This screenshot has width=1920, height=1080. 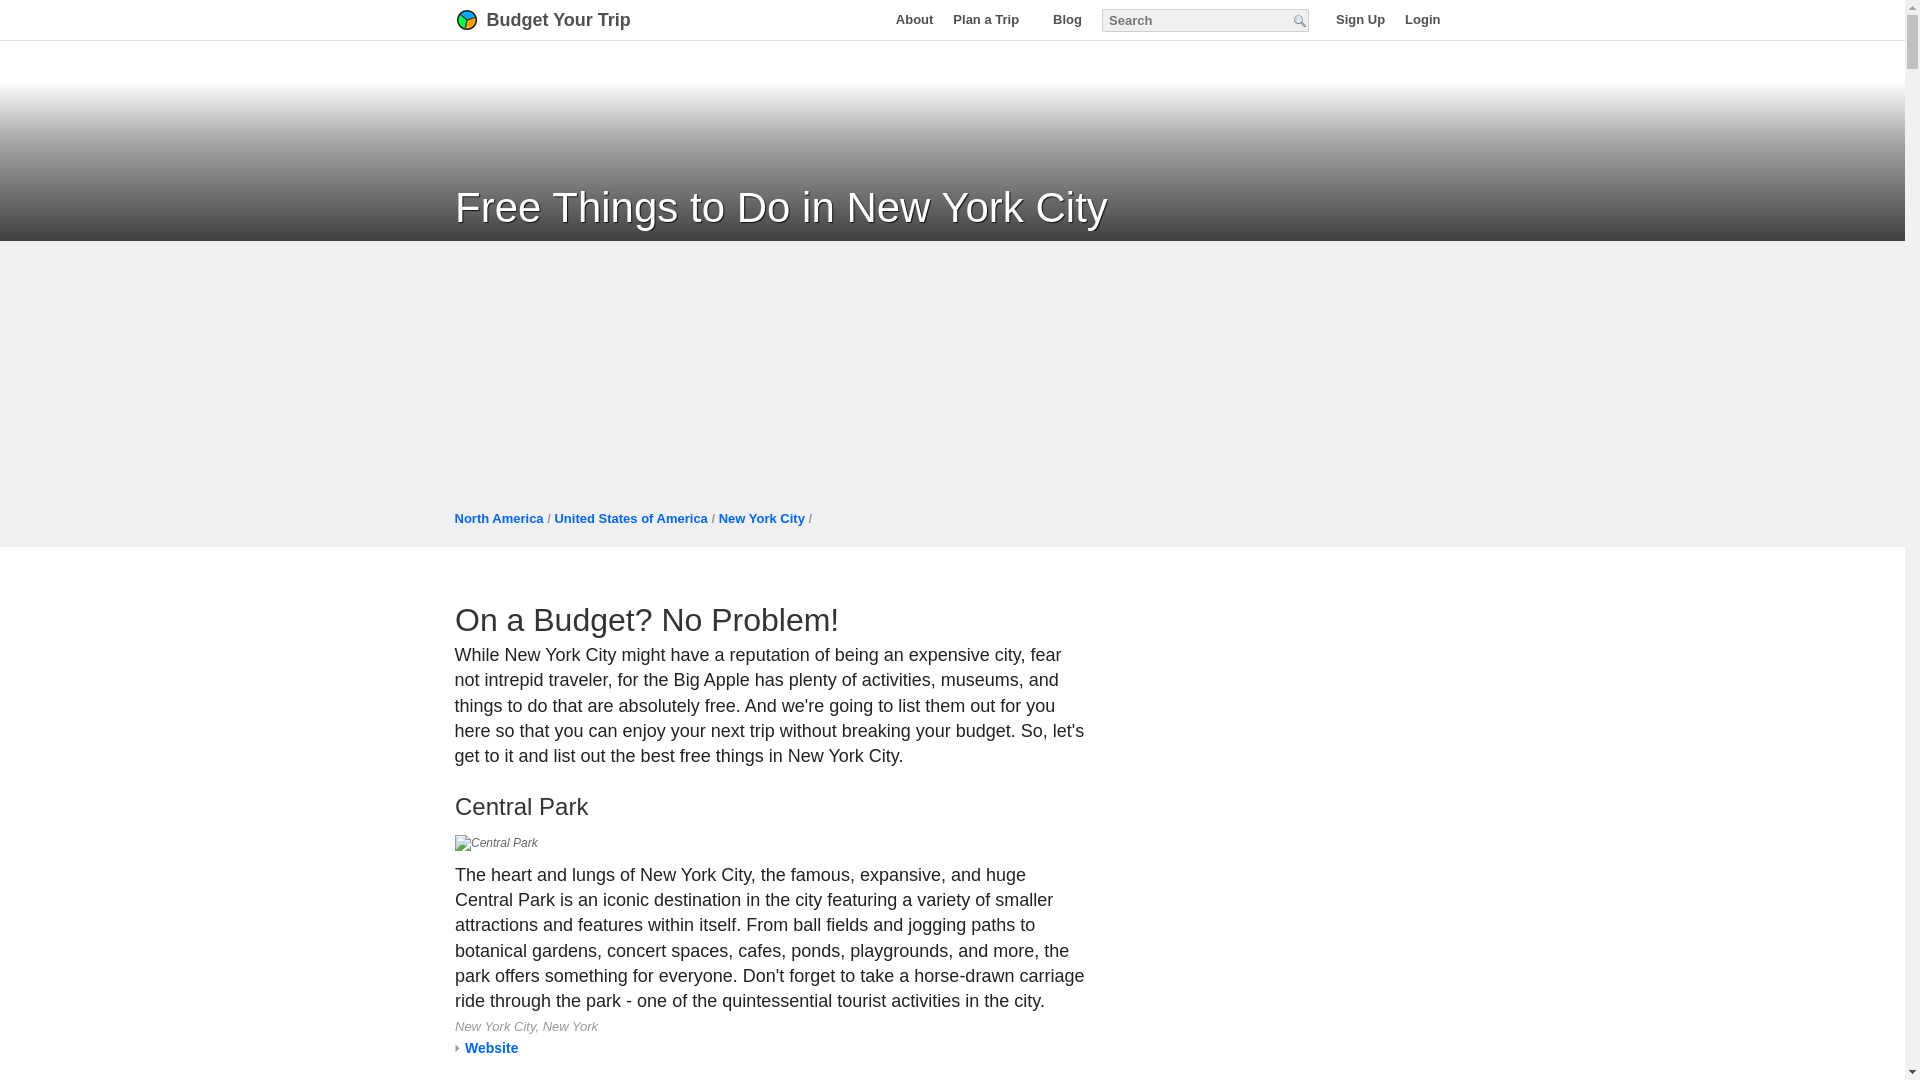 I want to click on Login, so click(x=1422, y=19).